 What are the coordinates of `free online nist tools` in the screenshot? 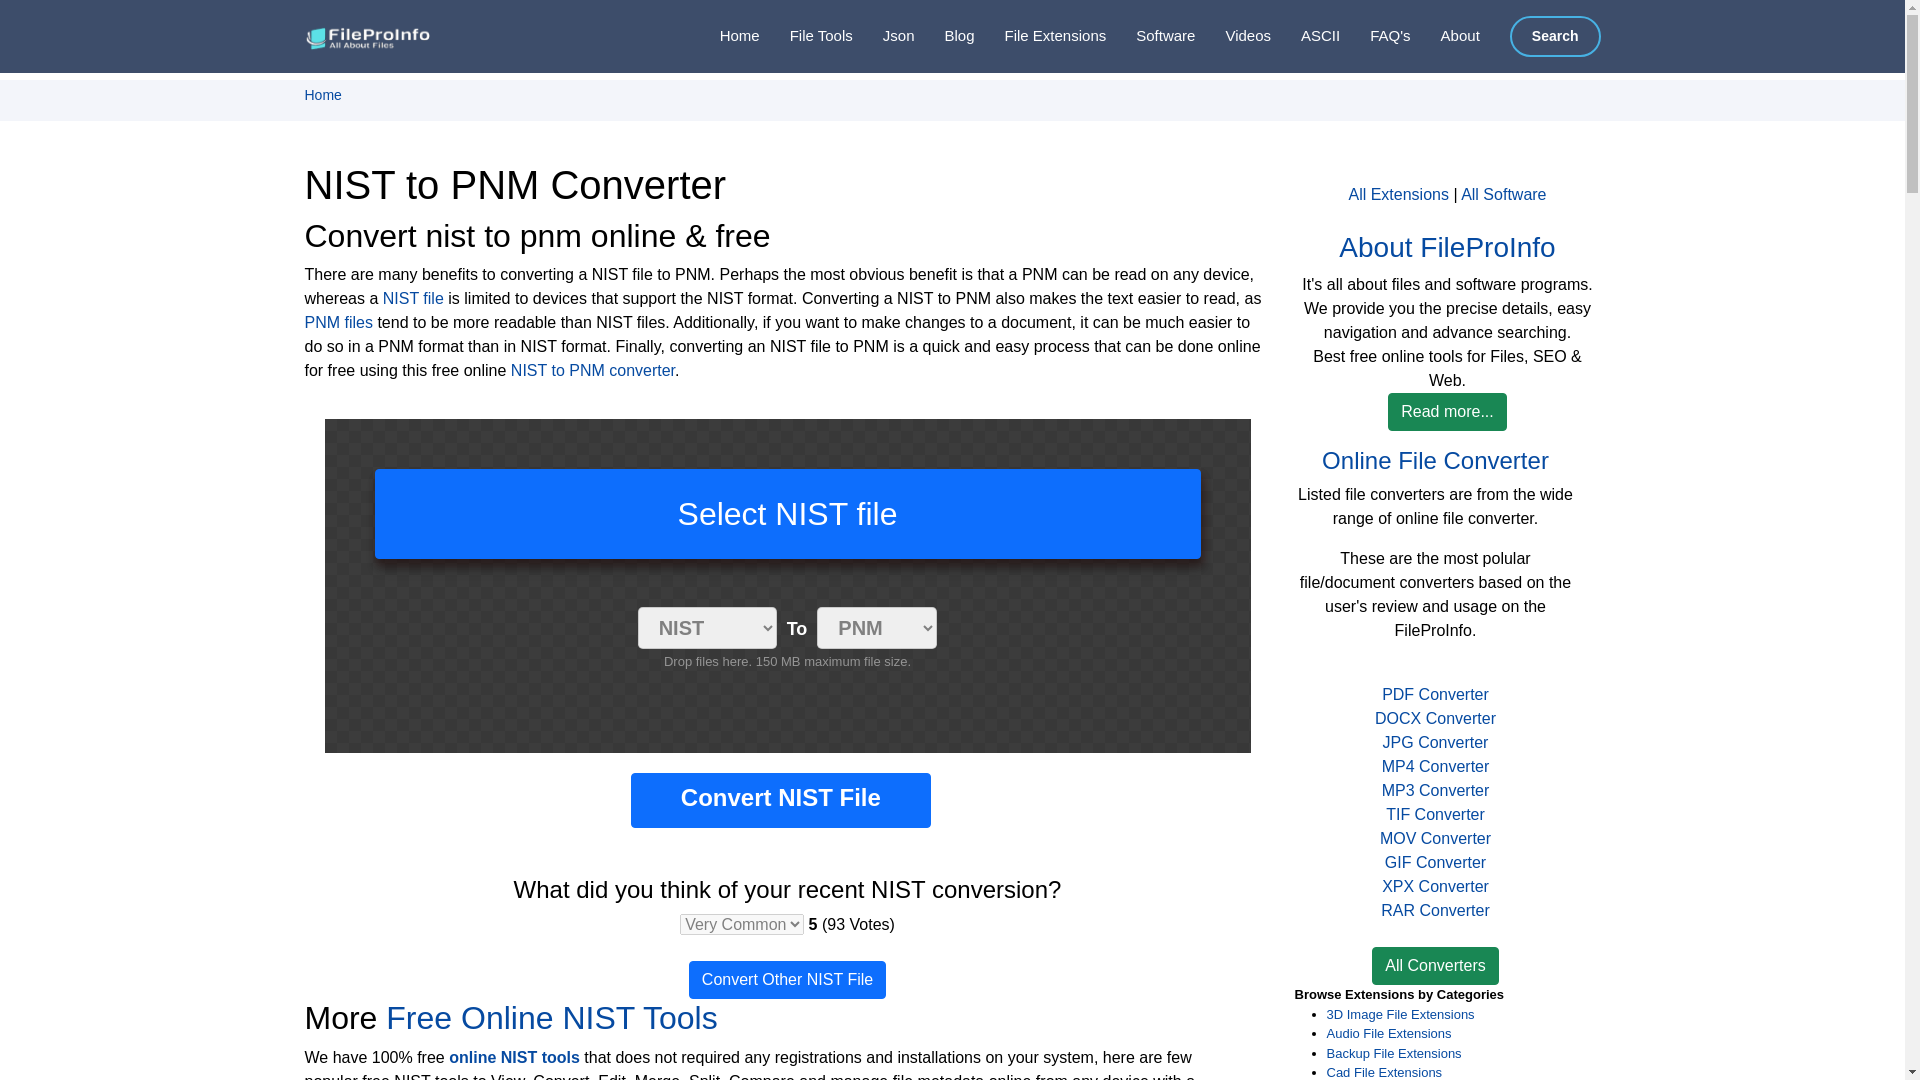 It's located at (550, 1018).